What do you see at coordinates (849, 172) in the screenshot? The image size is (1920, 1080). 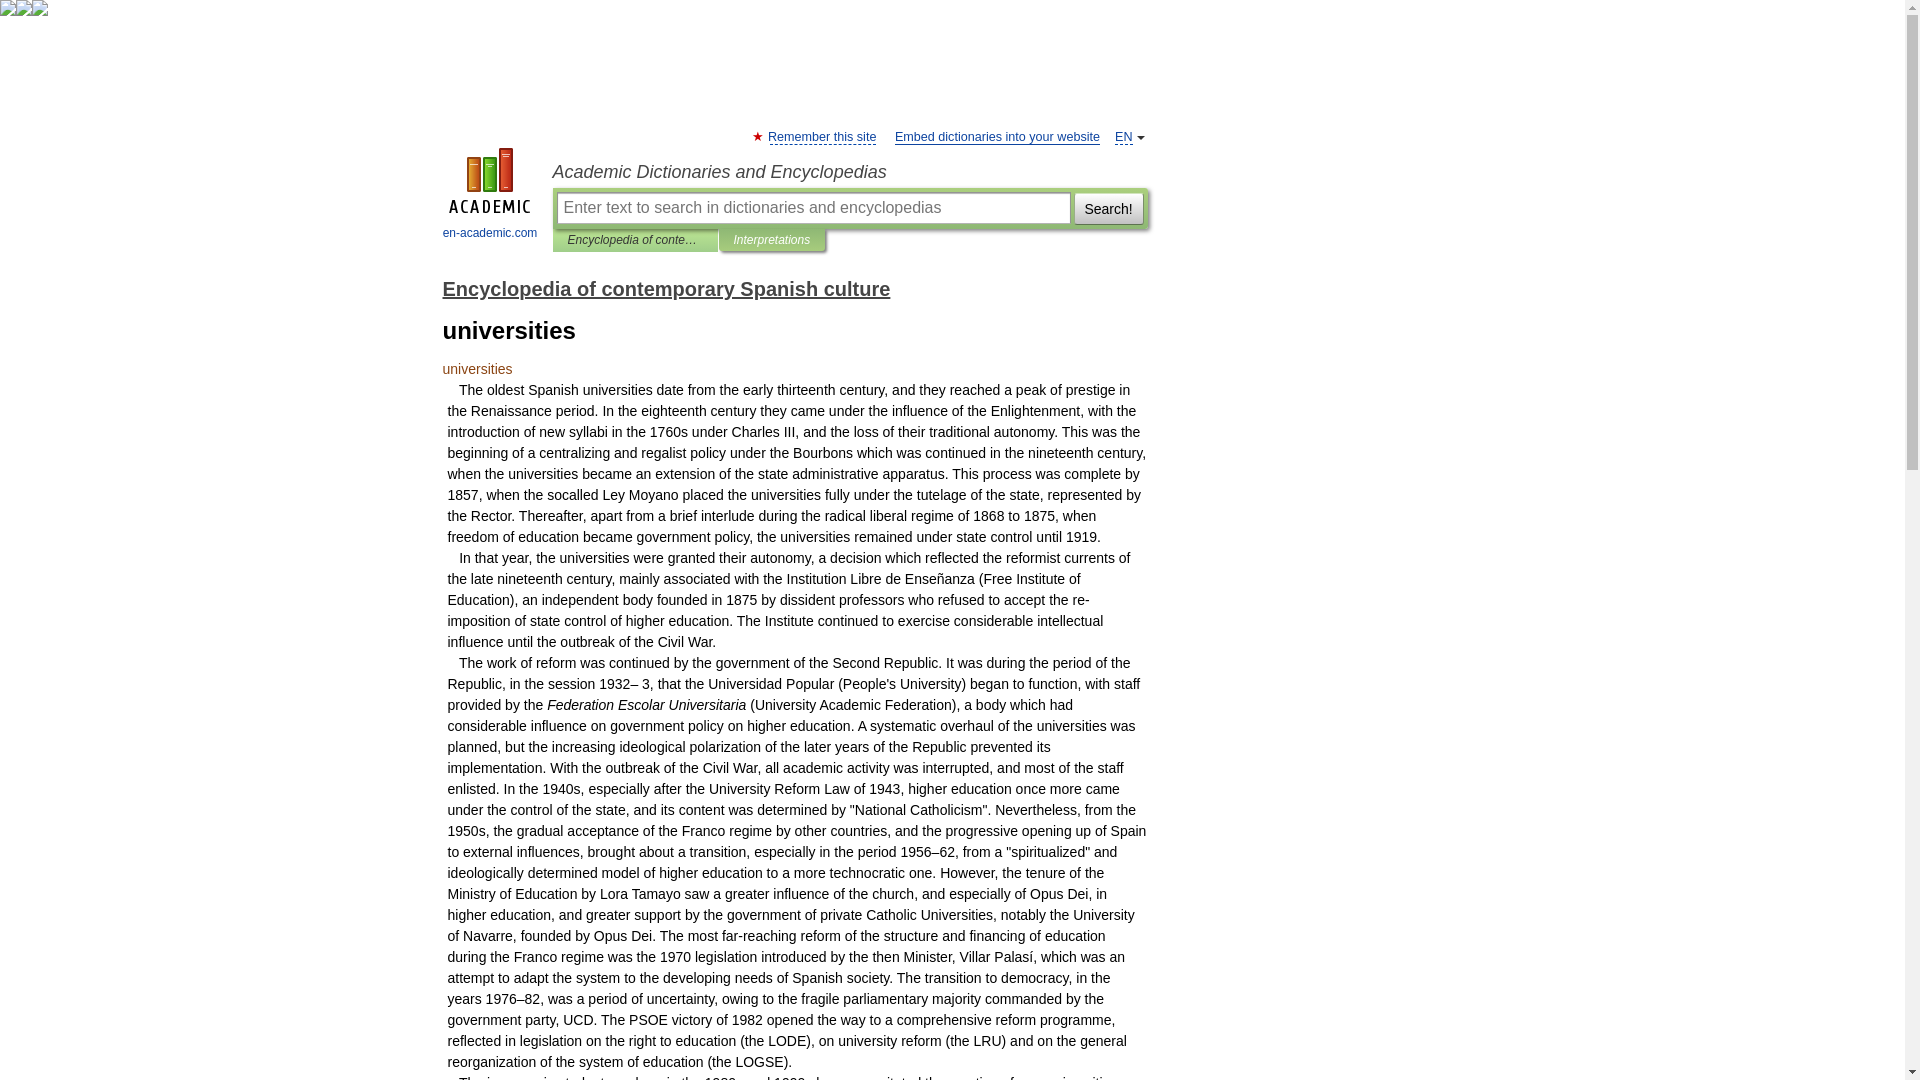 I see `Academic Dictionaries and Encyclopedias` at bounding box center [849, 172].